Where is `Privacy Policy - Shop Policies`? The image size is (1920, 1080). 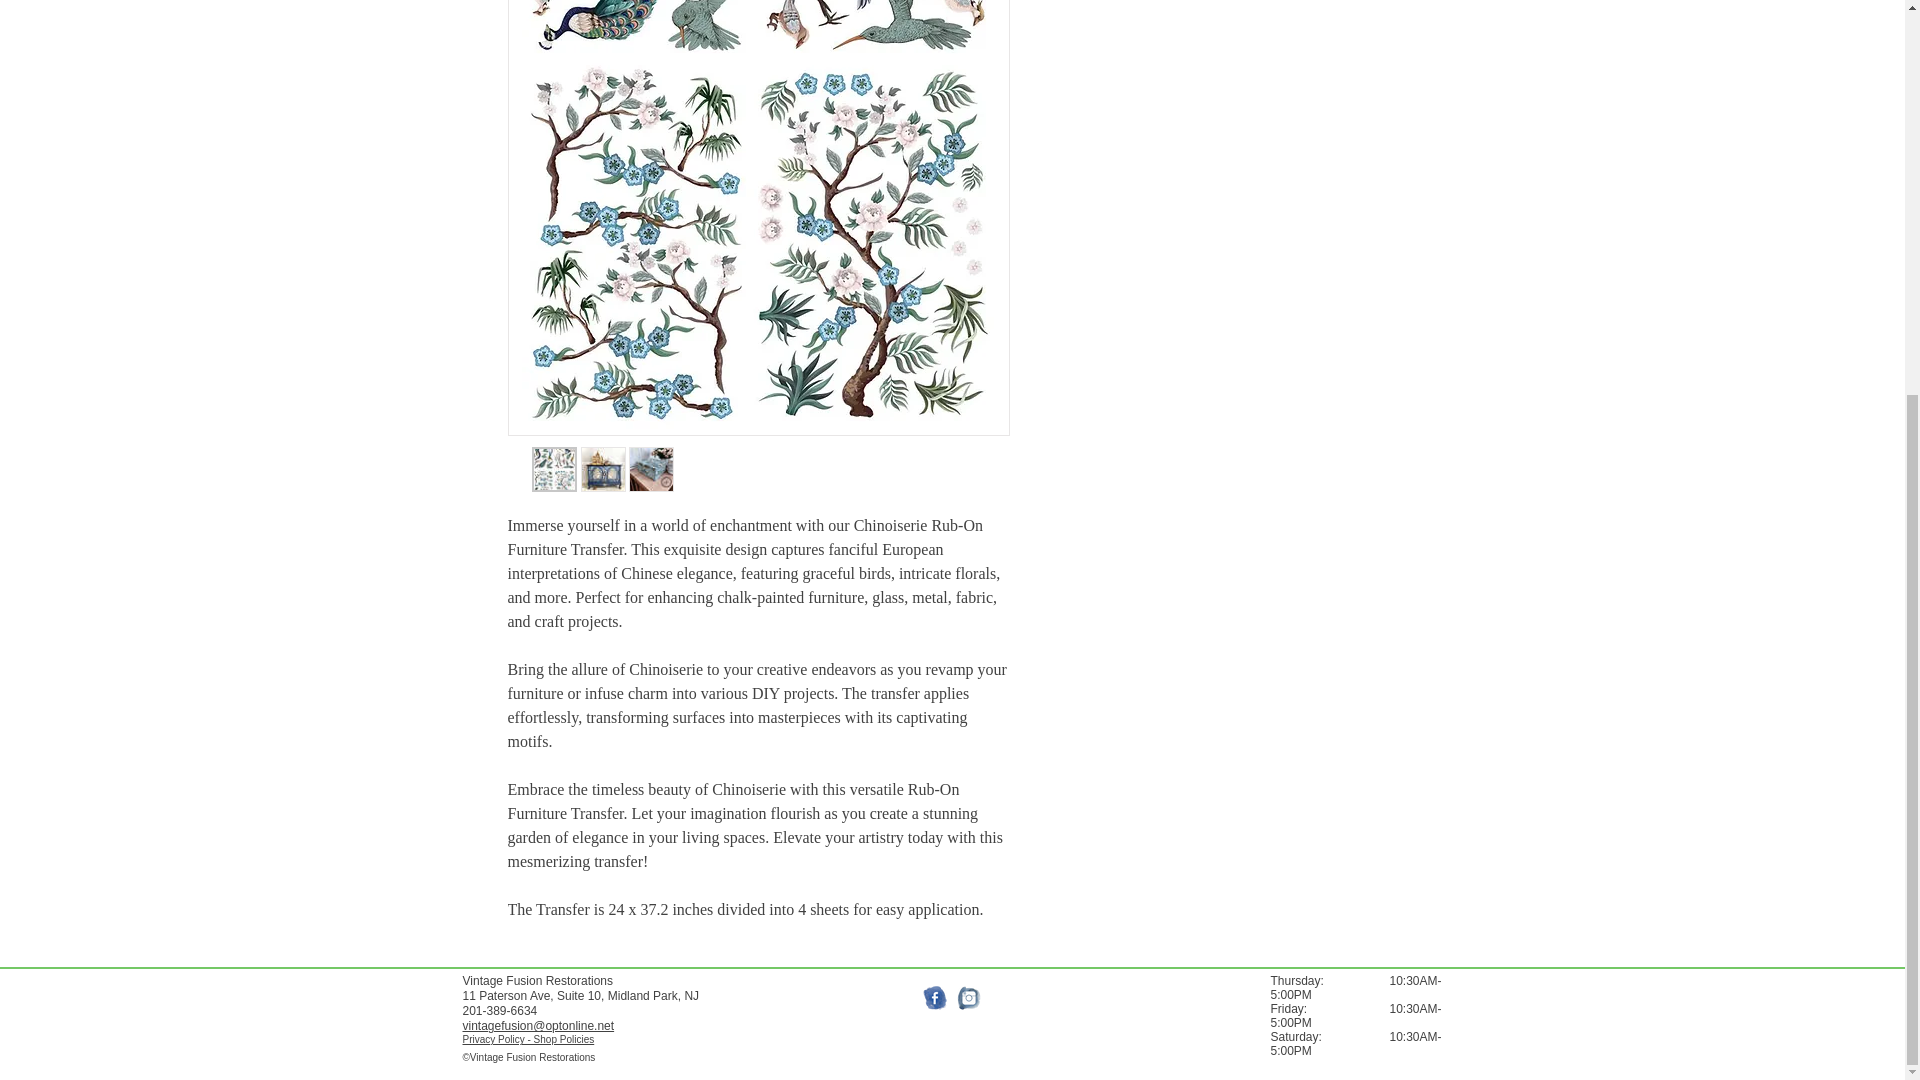 Privacy Policy - Shop Policies is located at coordinates (528, 1039).